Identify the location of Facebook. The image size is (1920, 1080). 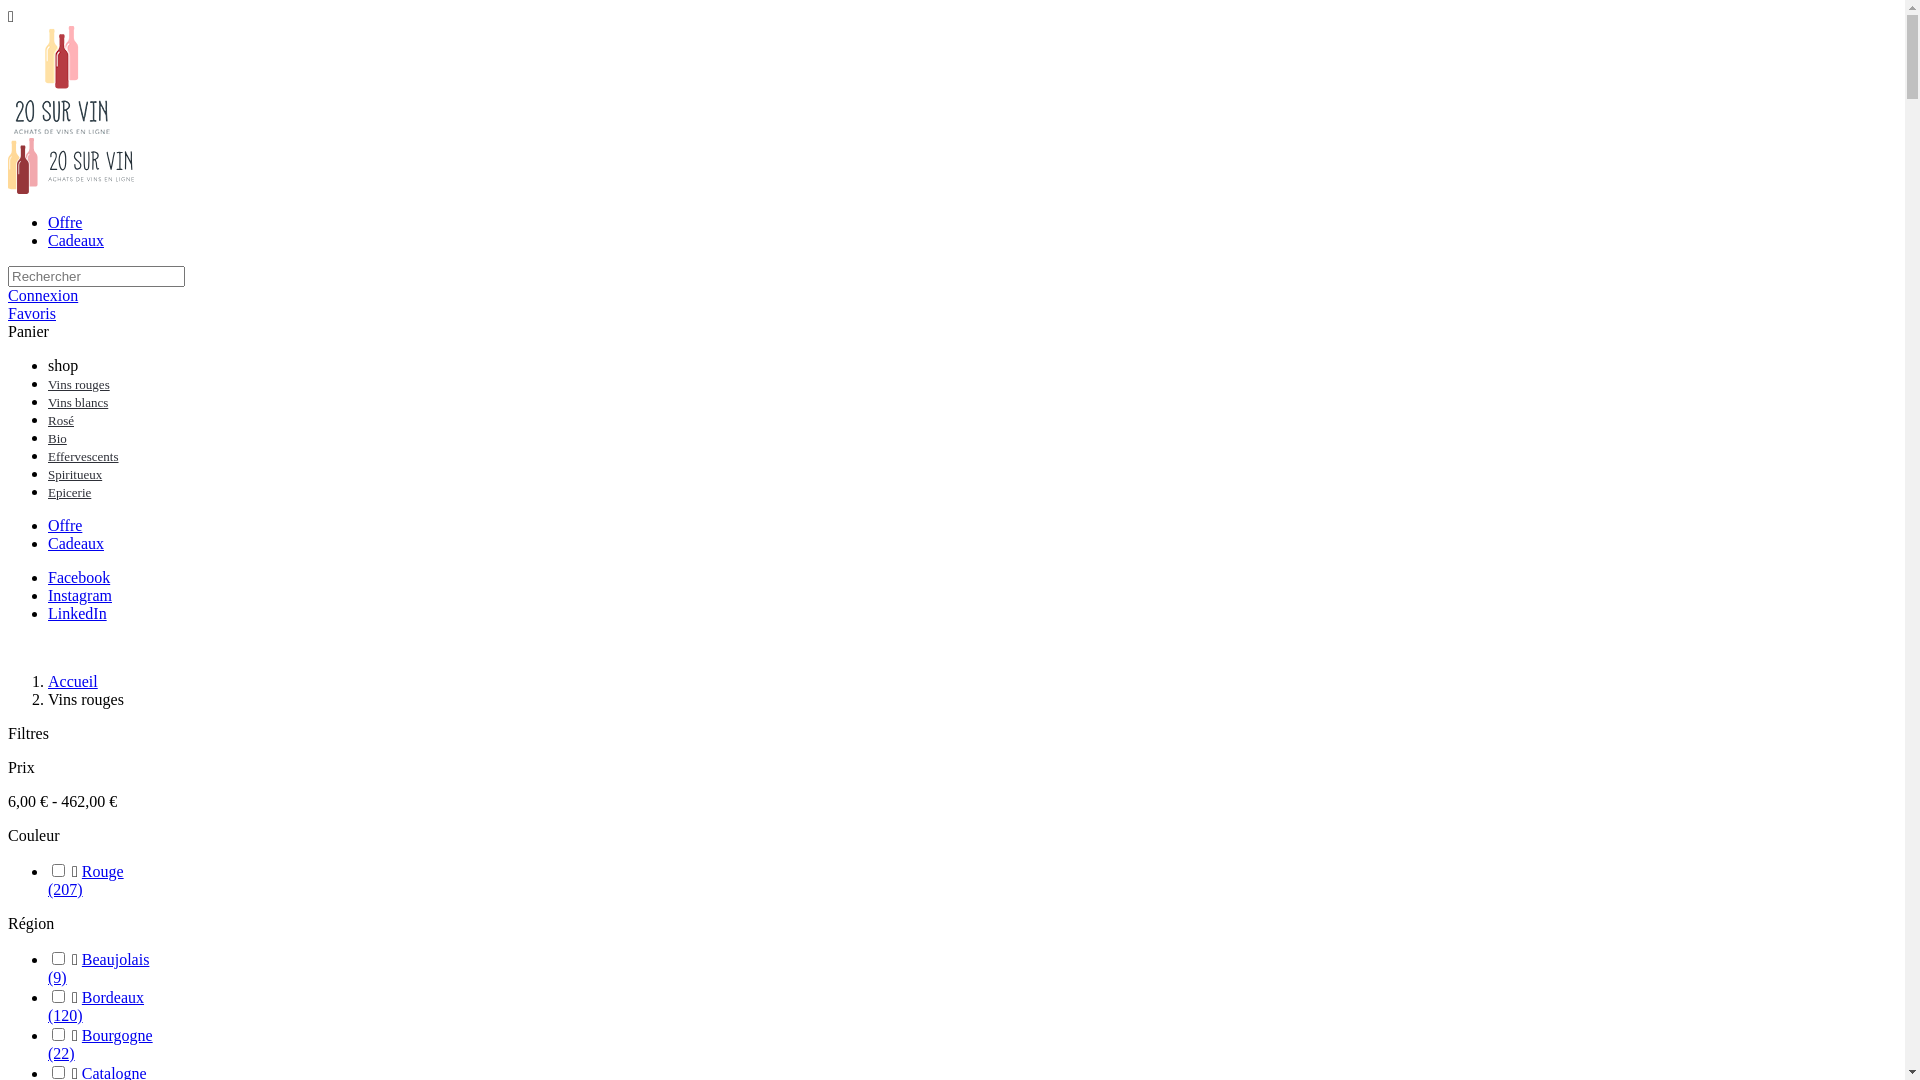
(79, 578).